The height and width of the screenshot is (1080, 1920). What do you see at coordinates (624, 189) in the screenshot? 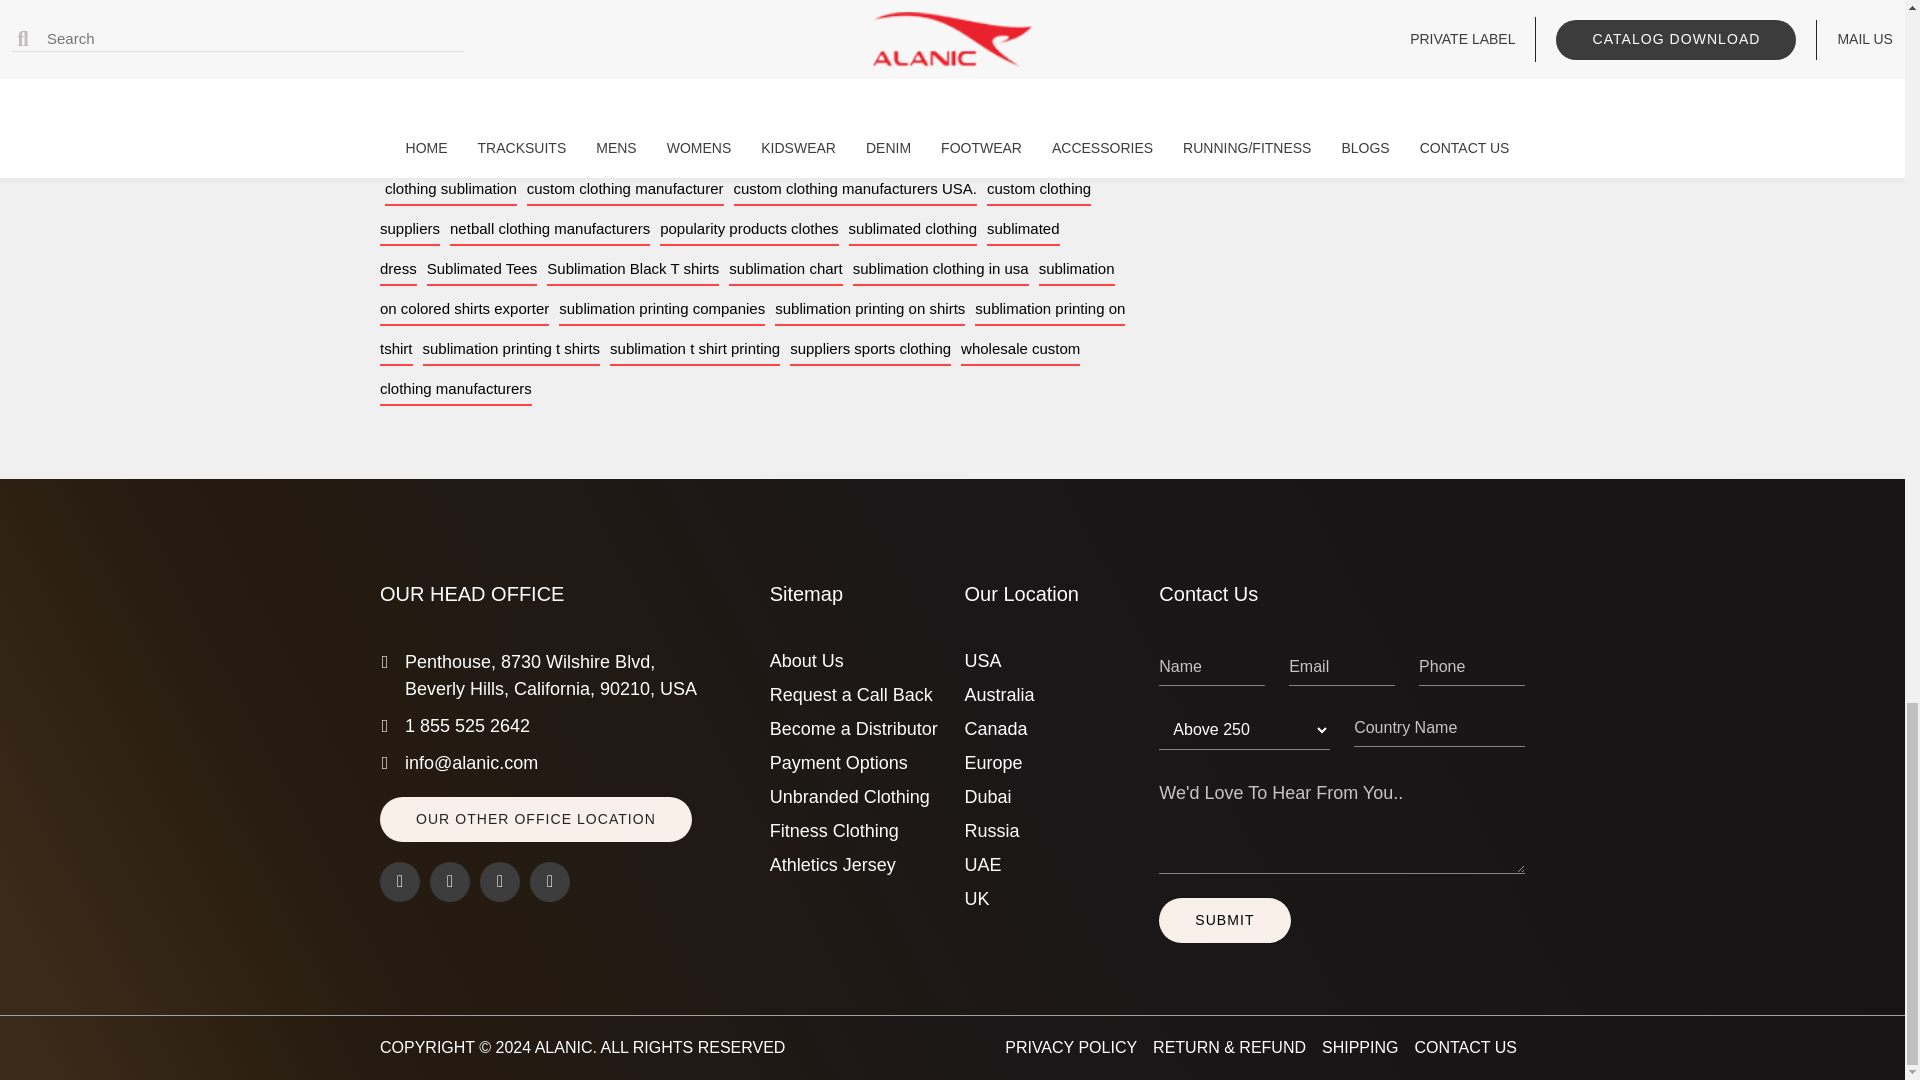
I see `custom clothing manufacturer` at bounding box center [624, 189].